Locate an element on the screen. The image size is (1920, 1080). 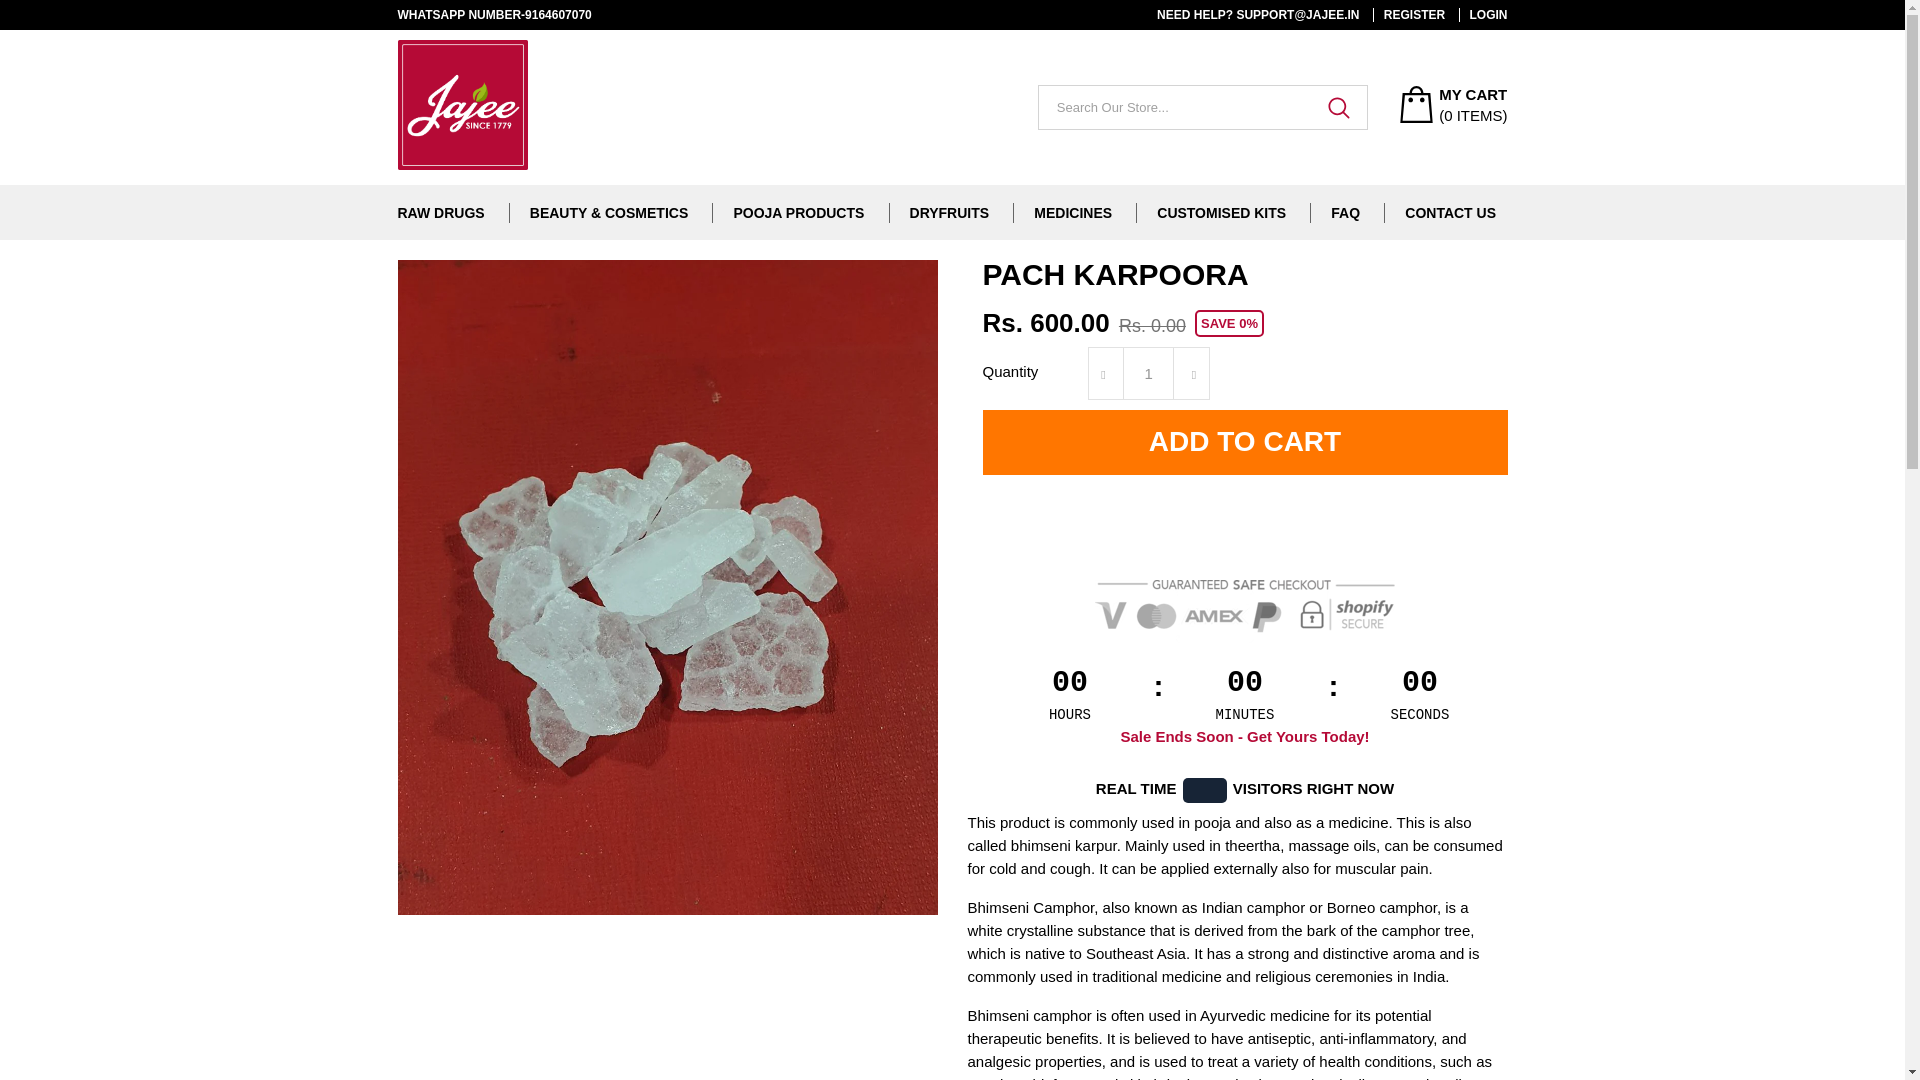
CUSTOMISED KITS is located at coordinates (1222, 212).